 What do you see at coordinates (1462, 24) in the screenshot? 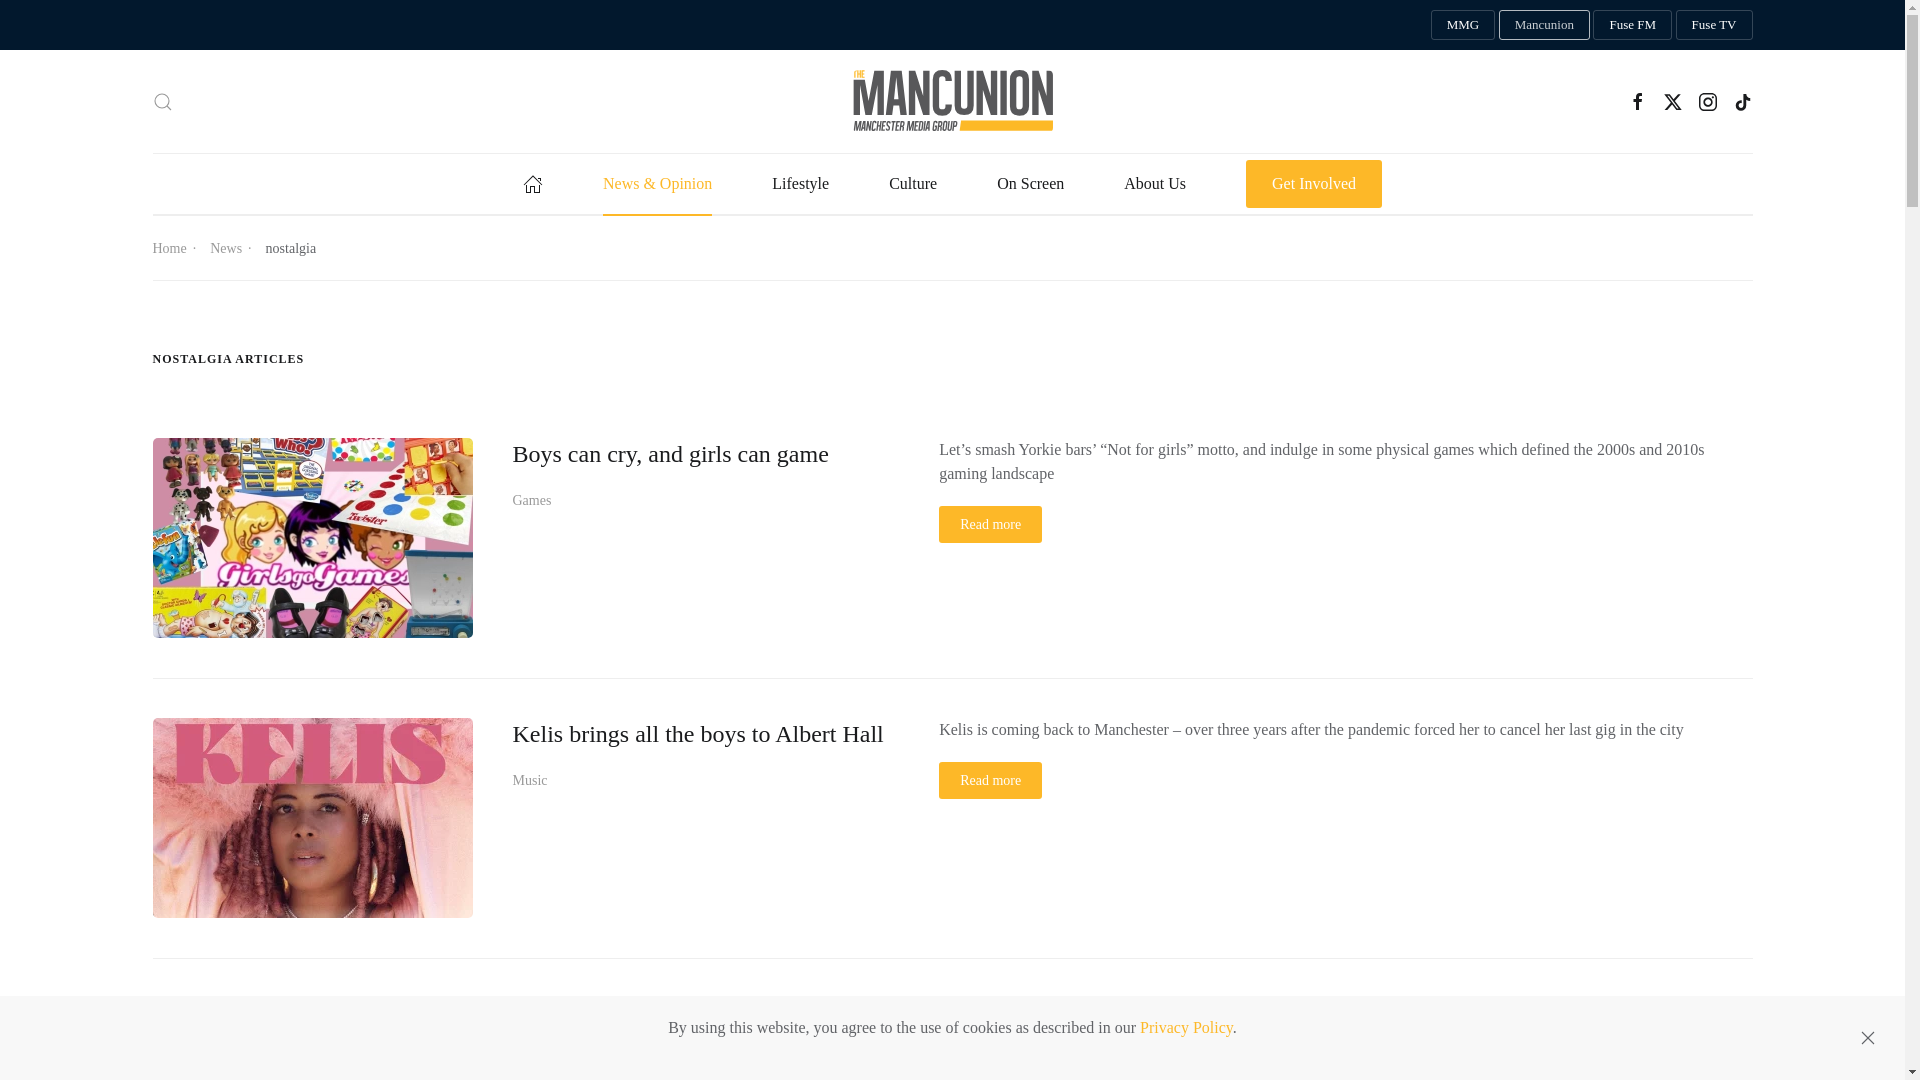
I see `Manchester Media Group` at bounding box center [1462, 24].